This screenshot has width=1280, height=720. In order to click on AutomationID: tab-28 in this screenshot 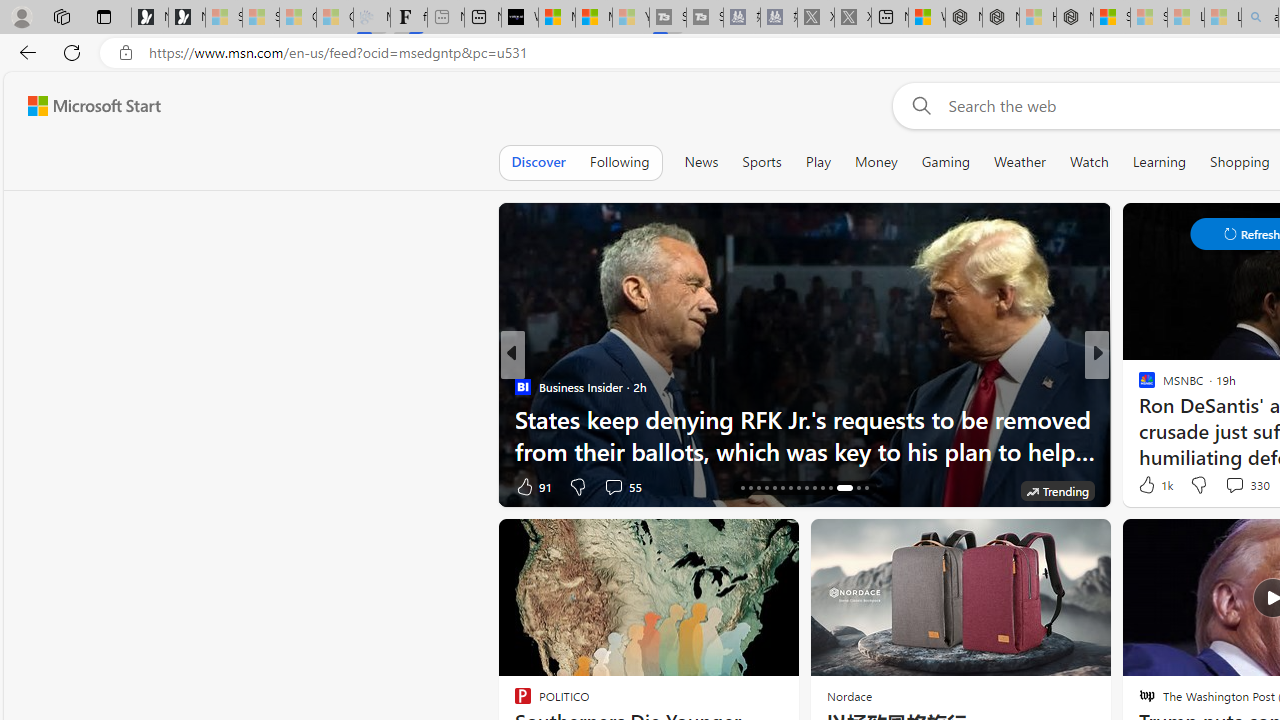, I will do `click(844, 488)`.